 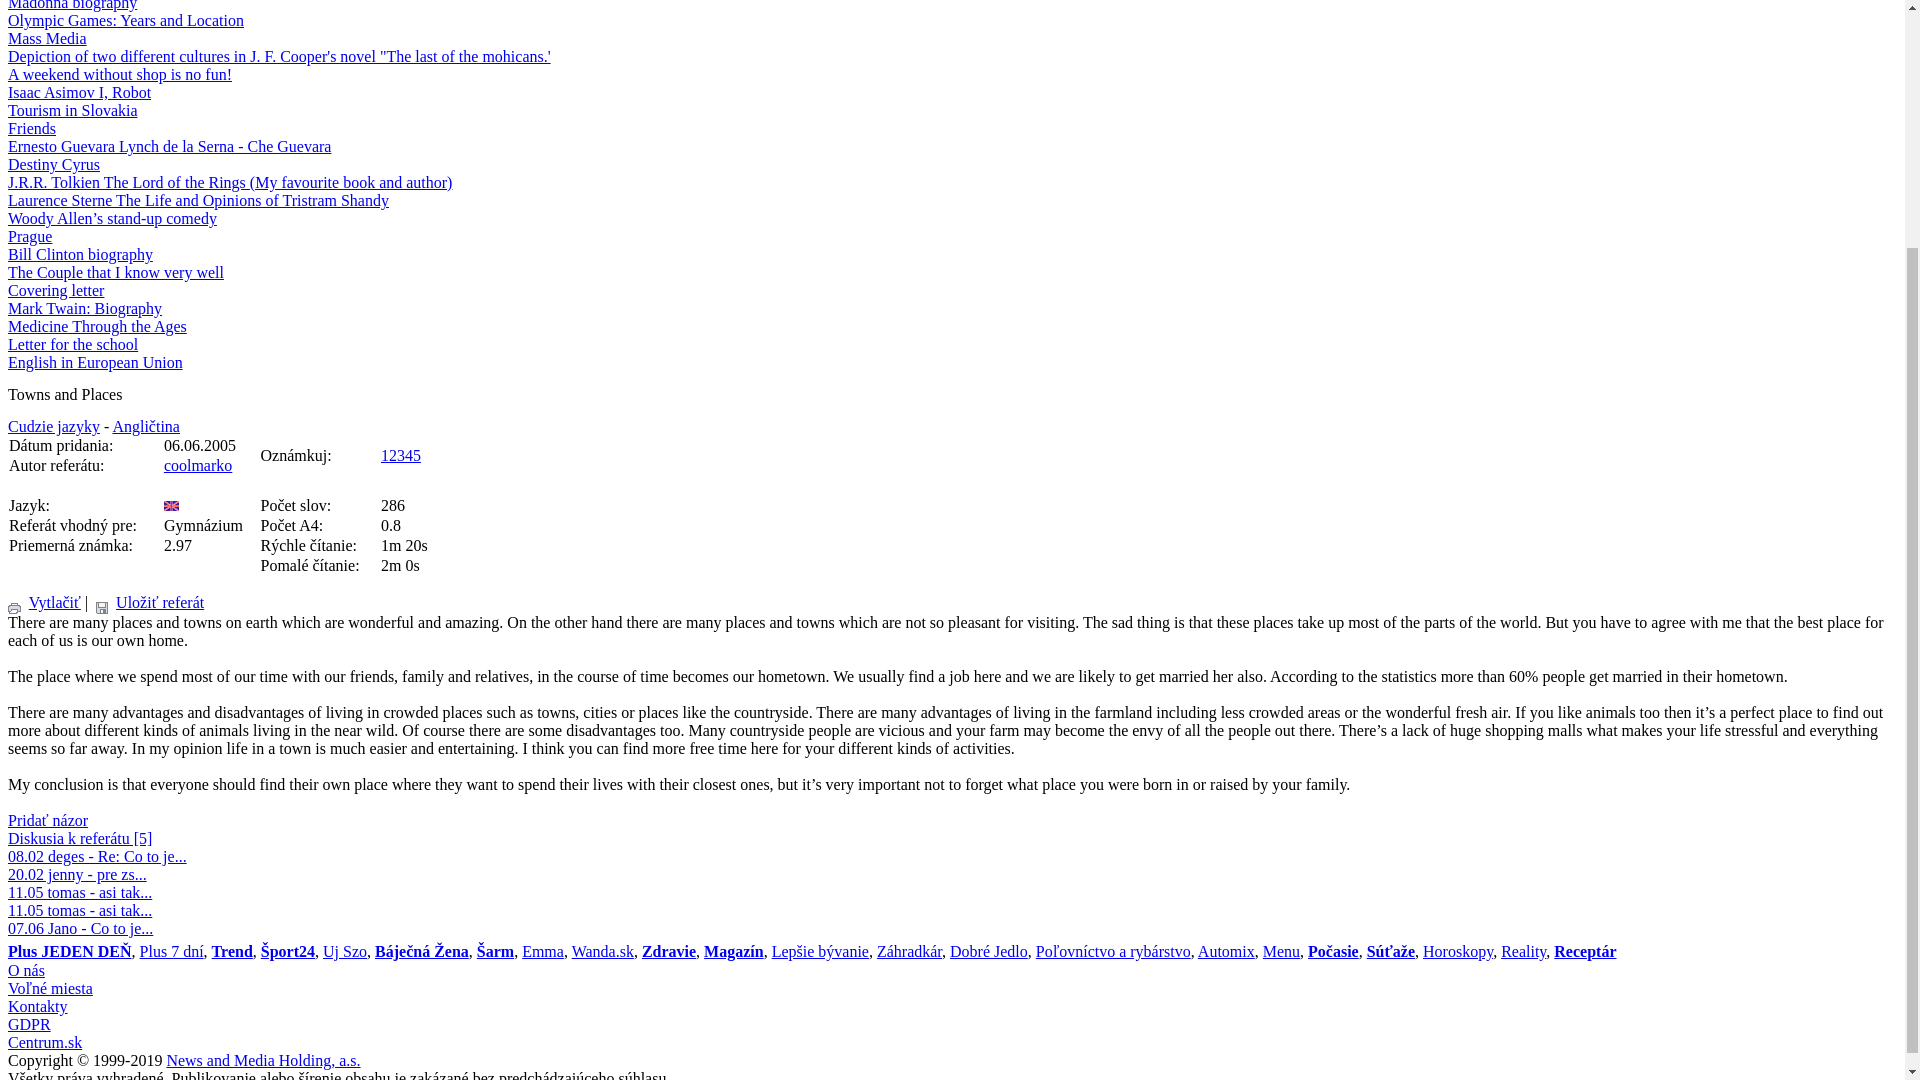 I want to click on Bill Clinton biography, so click(x=80, y=254).